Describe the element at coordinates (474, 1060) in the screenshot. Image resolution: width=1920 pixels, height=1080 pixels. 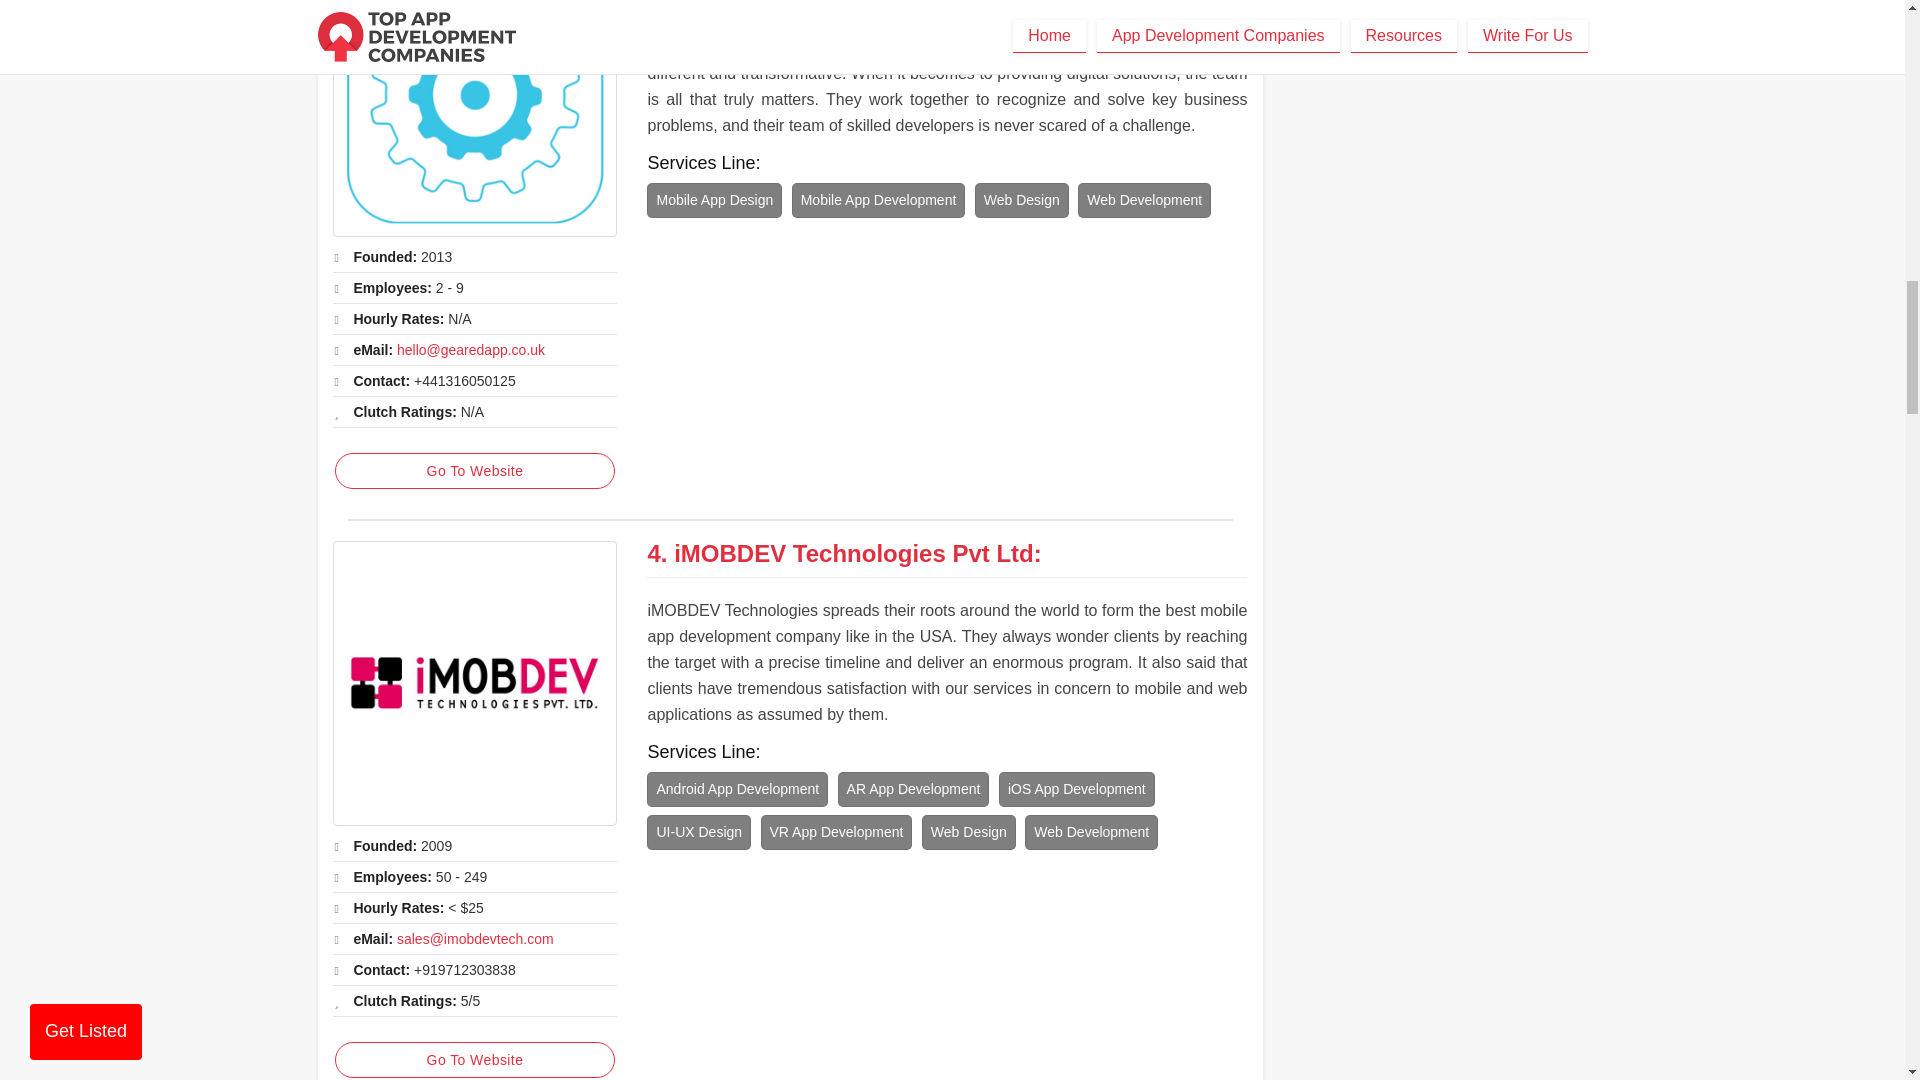
I see `Go To Website` at that location.